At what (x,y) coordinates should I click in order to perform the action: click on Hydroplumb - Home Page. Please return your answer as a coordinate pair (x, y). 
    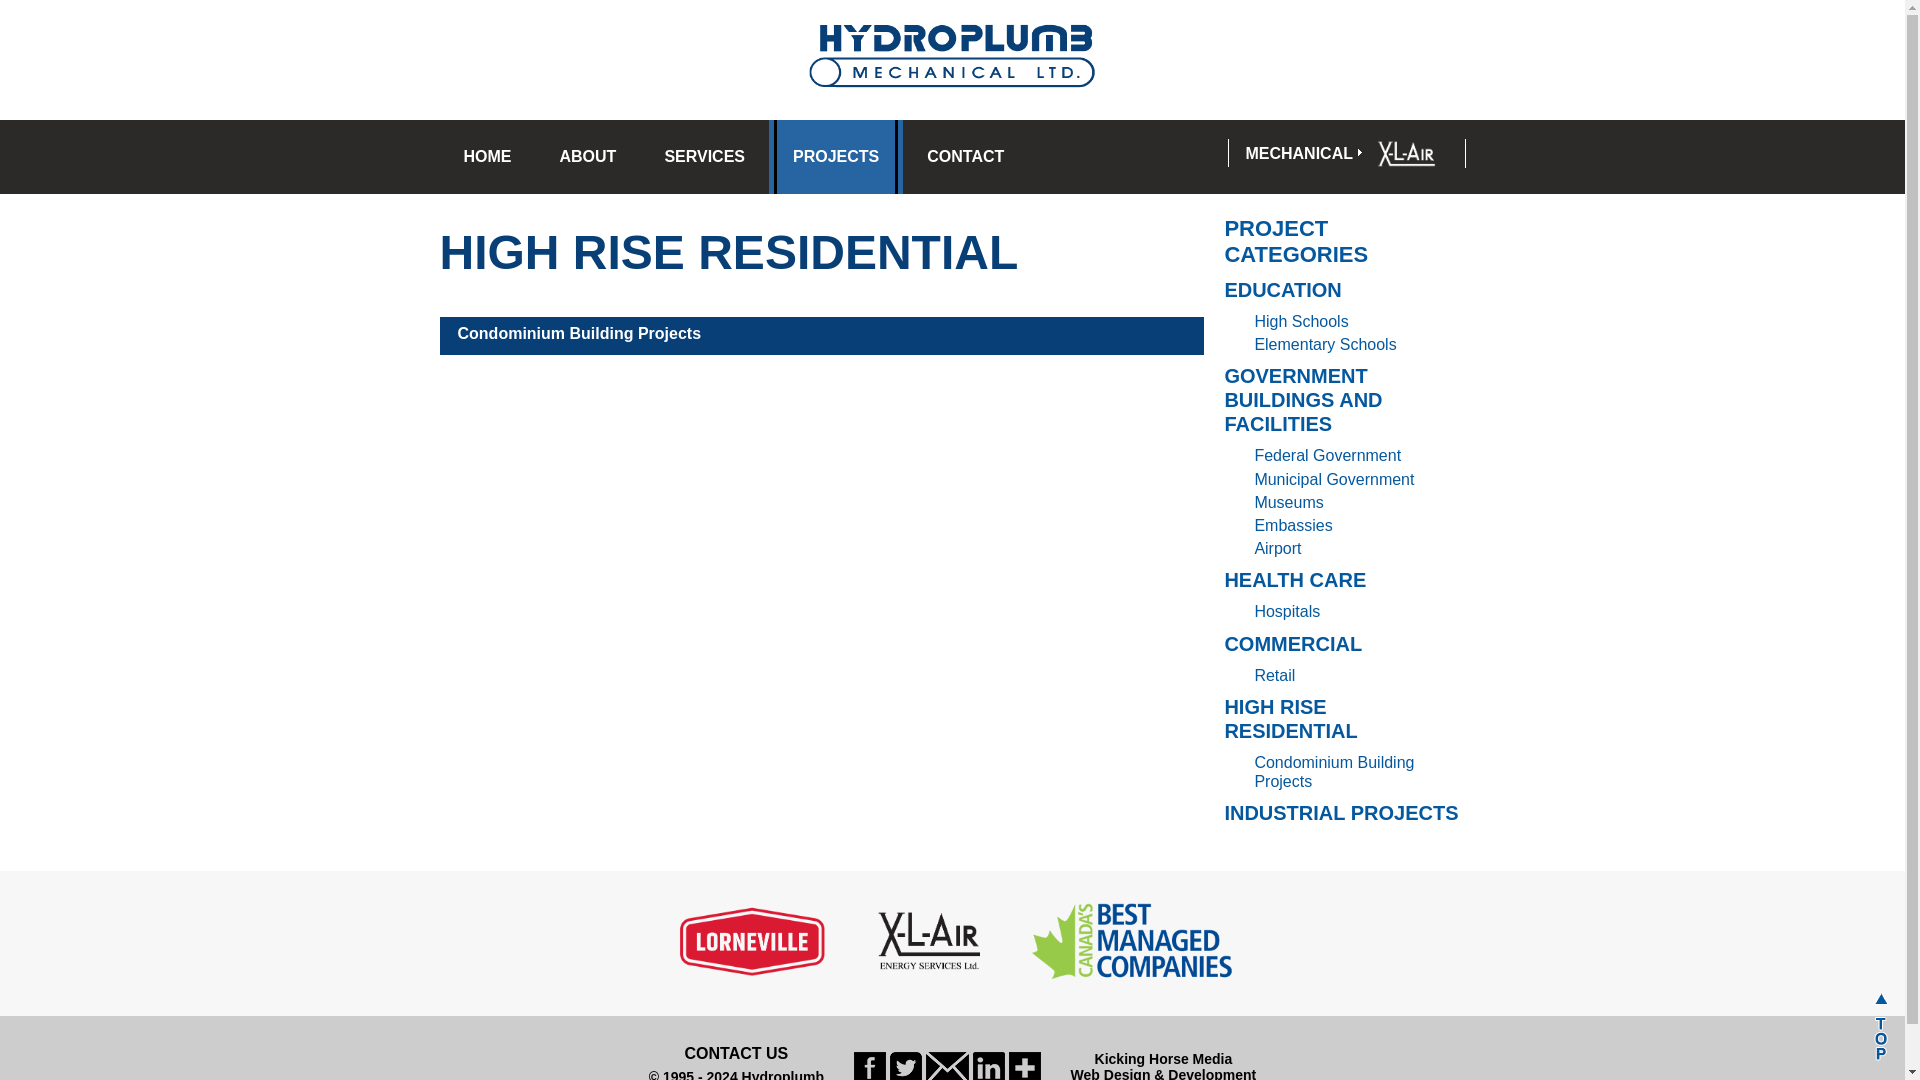
    Looking at the image, I should click on (952, 58).